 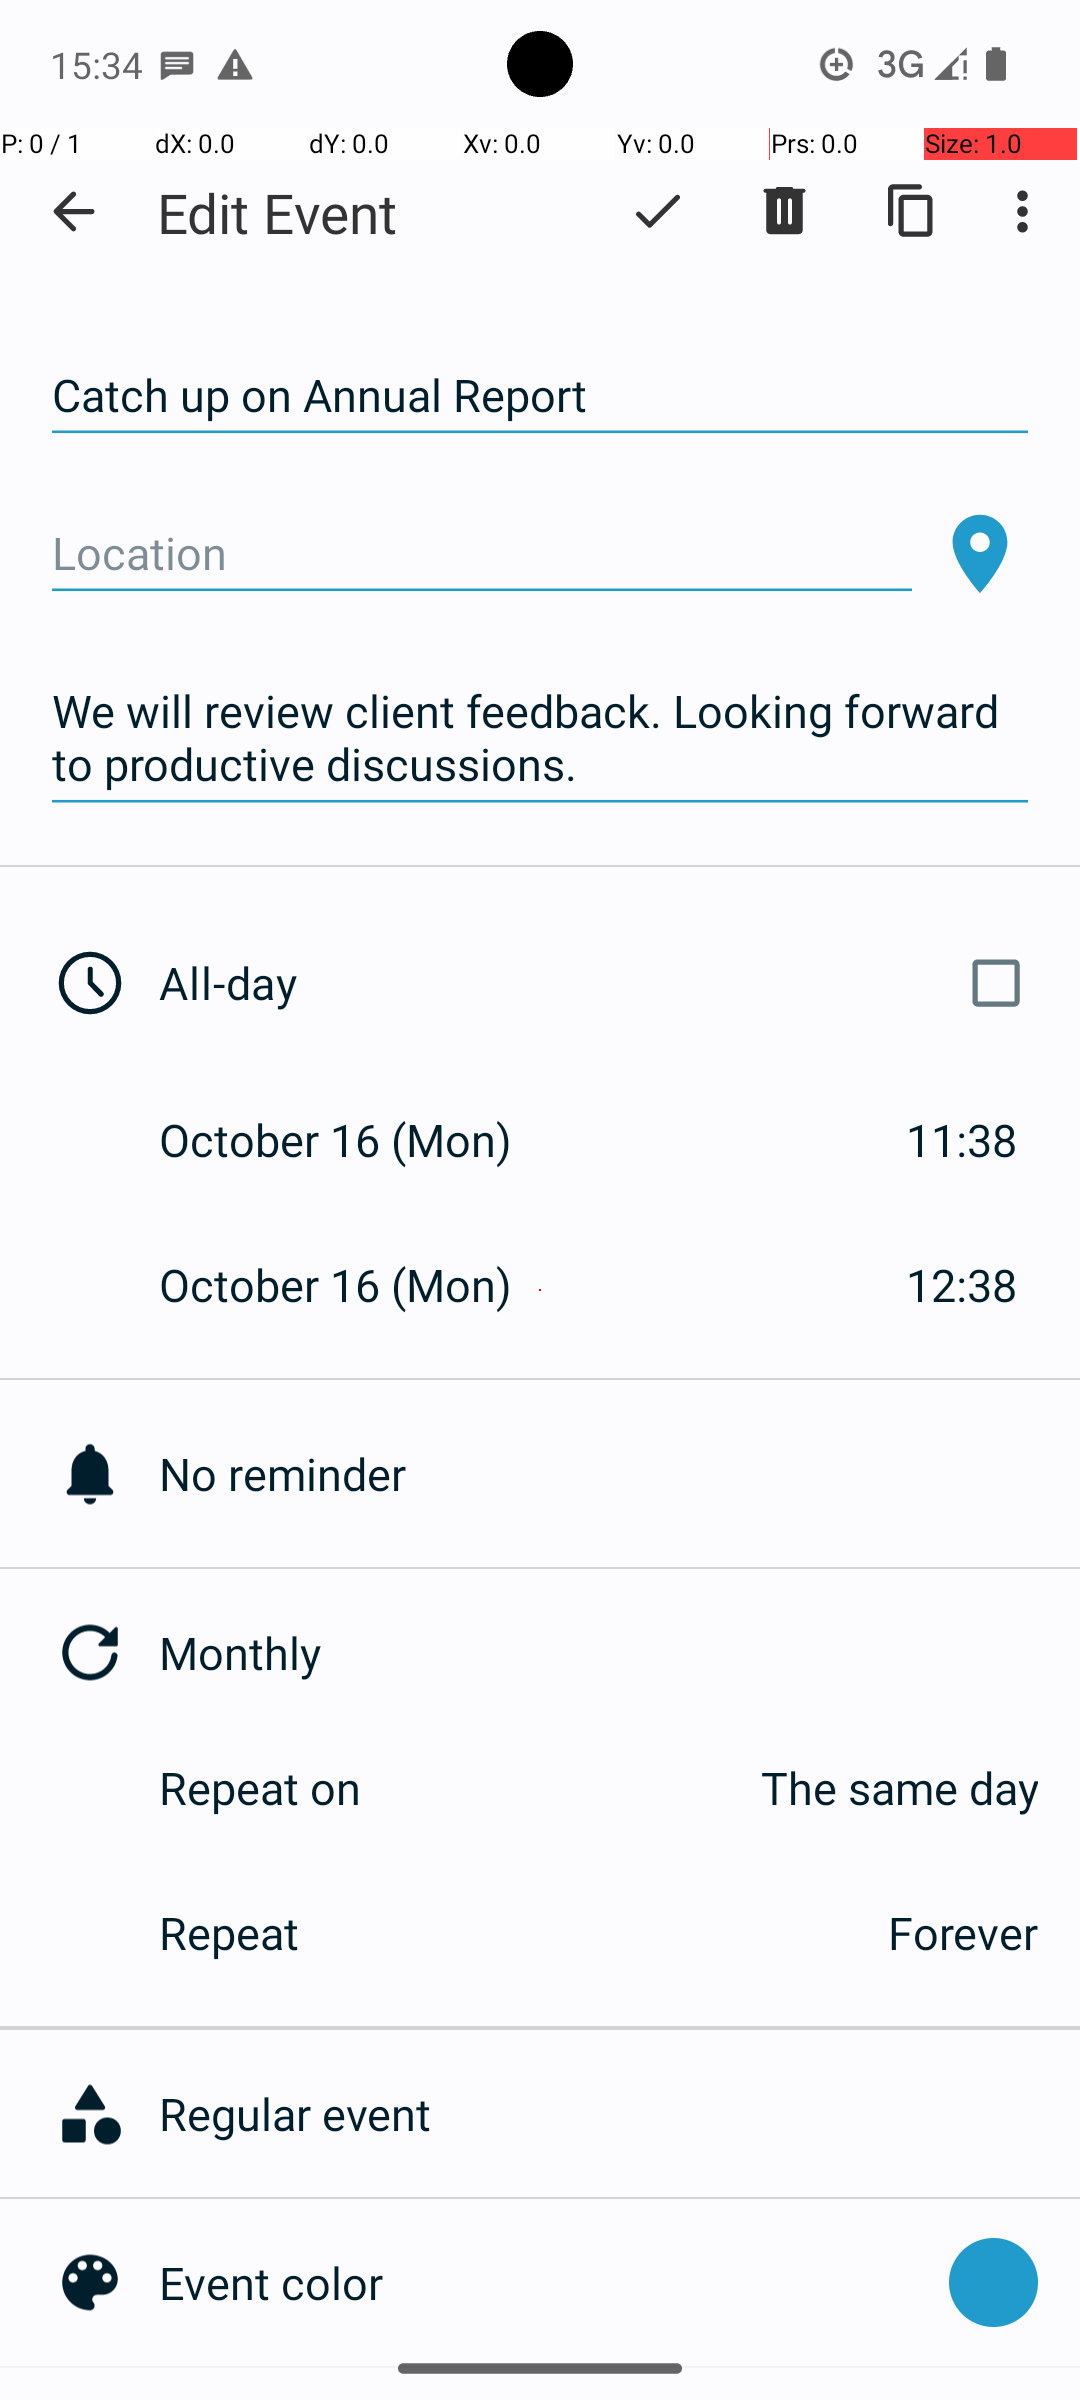 What do you see at coordinates (962, 1140) in the screenshot?
I see `11:38` at bounding box center [962, 1140].